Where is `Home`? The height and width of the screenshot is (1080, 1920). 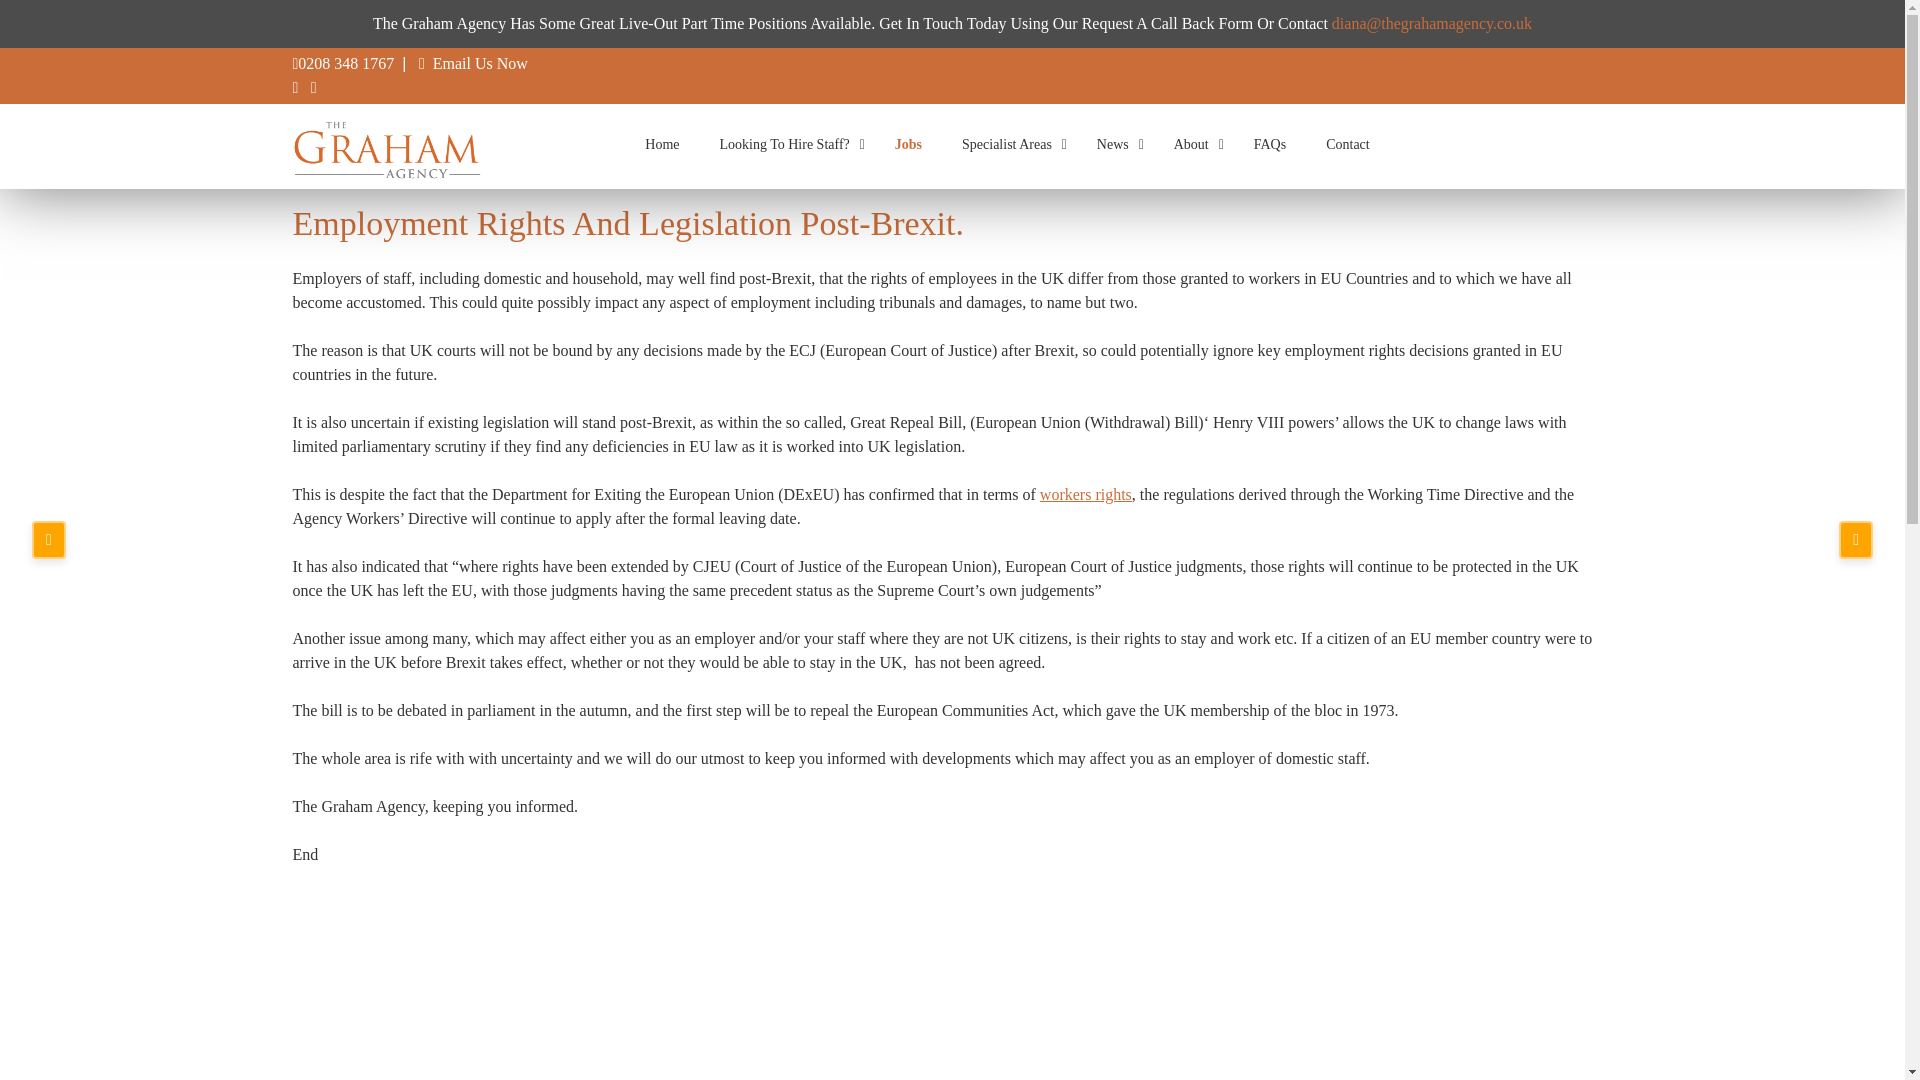
Home is located at coordinates (662, 144).